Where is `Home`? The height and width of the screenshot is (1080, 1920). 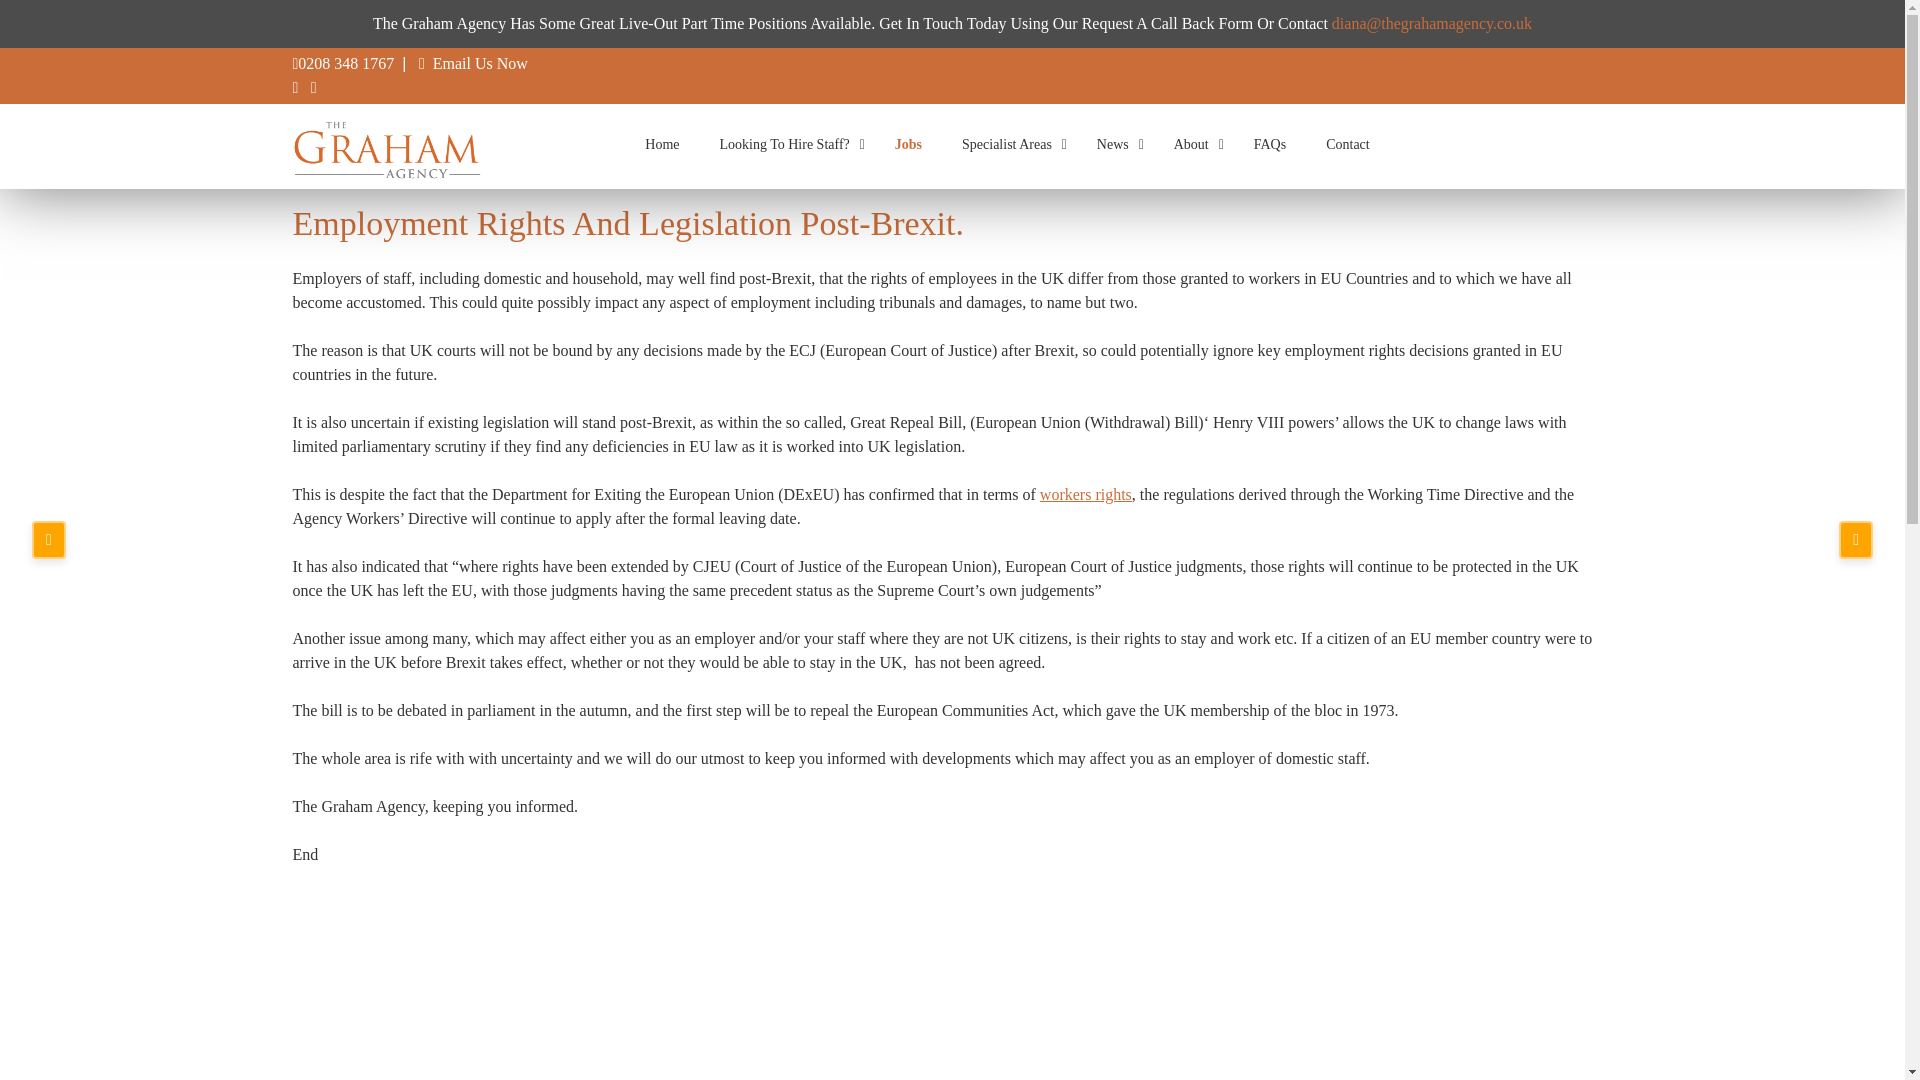
Home is located at coordinates (662, 144).